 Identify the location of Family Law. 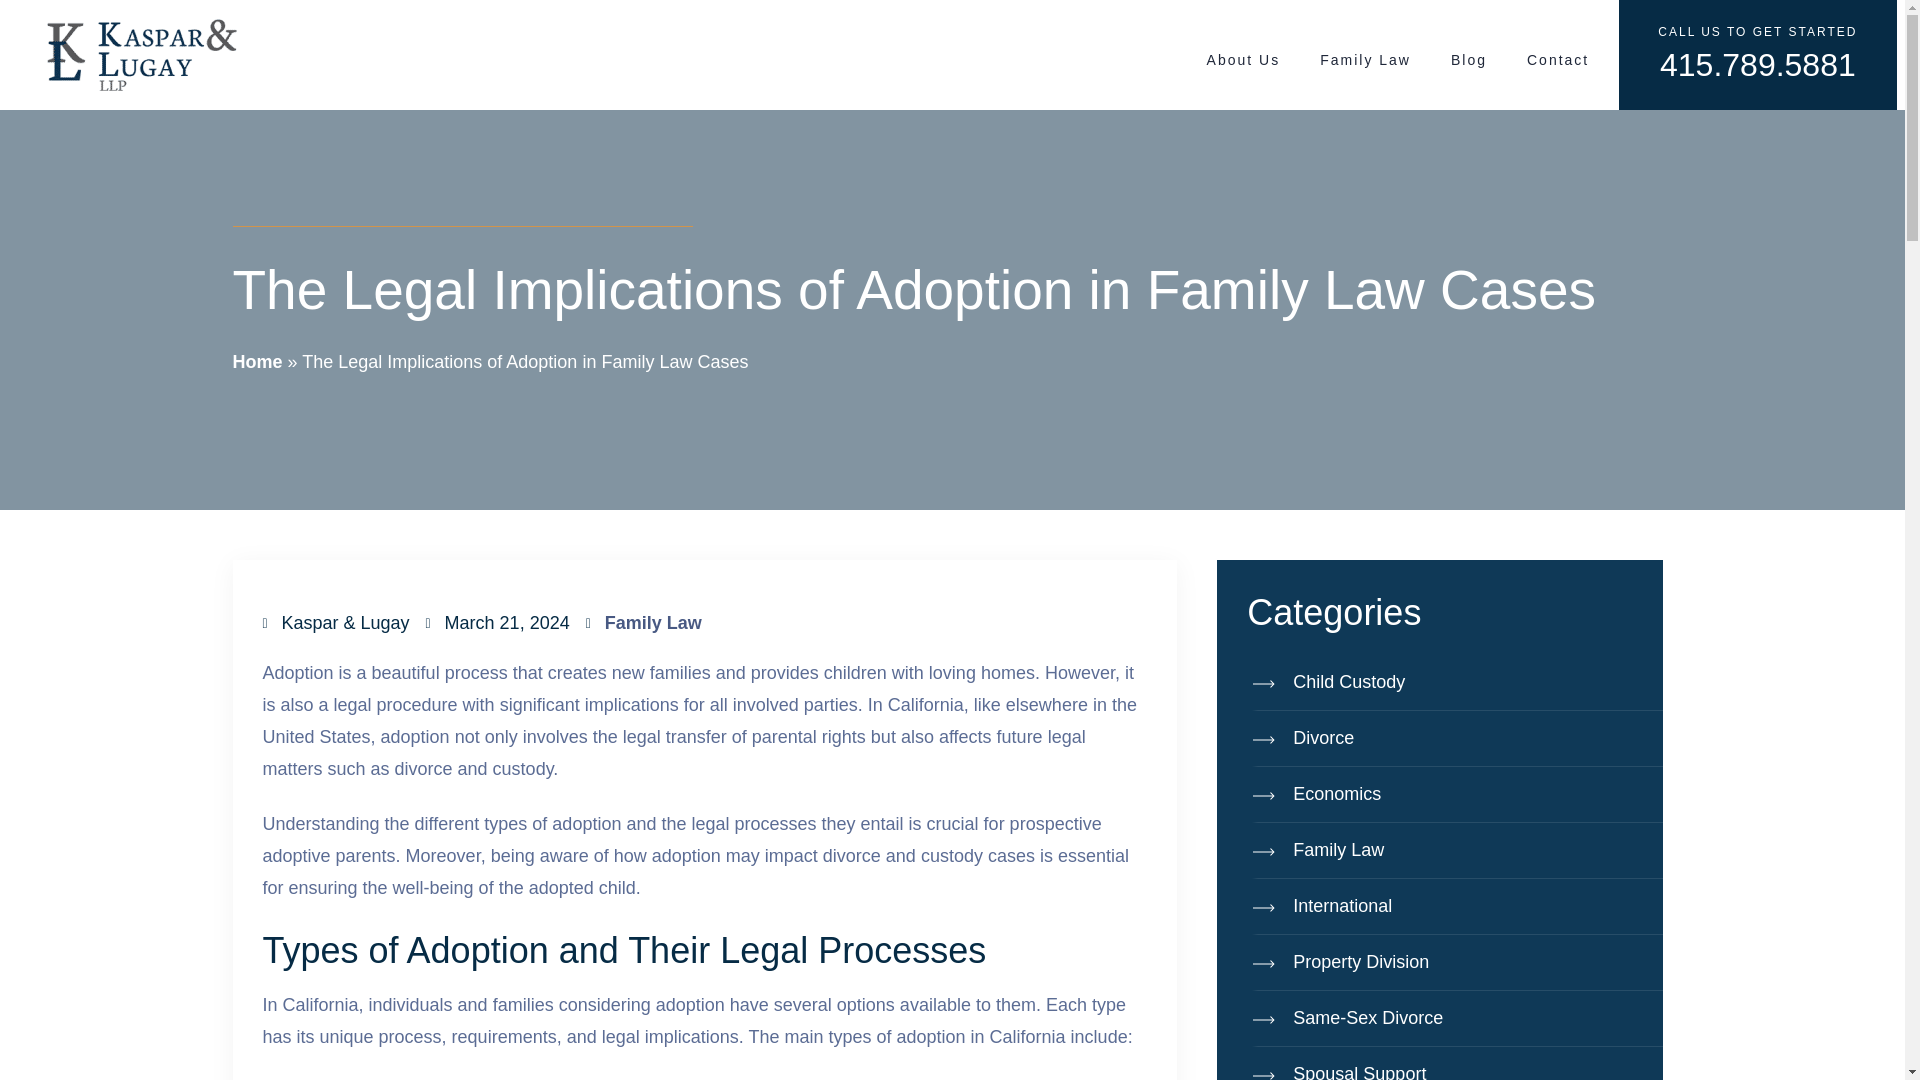
(653, 622).